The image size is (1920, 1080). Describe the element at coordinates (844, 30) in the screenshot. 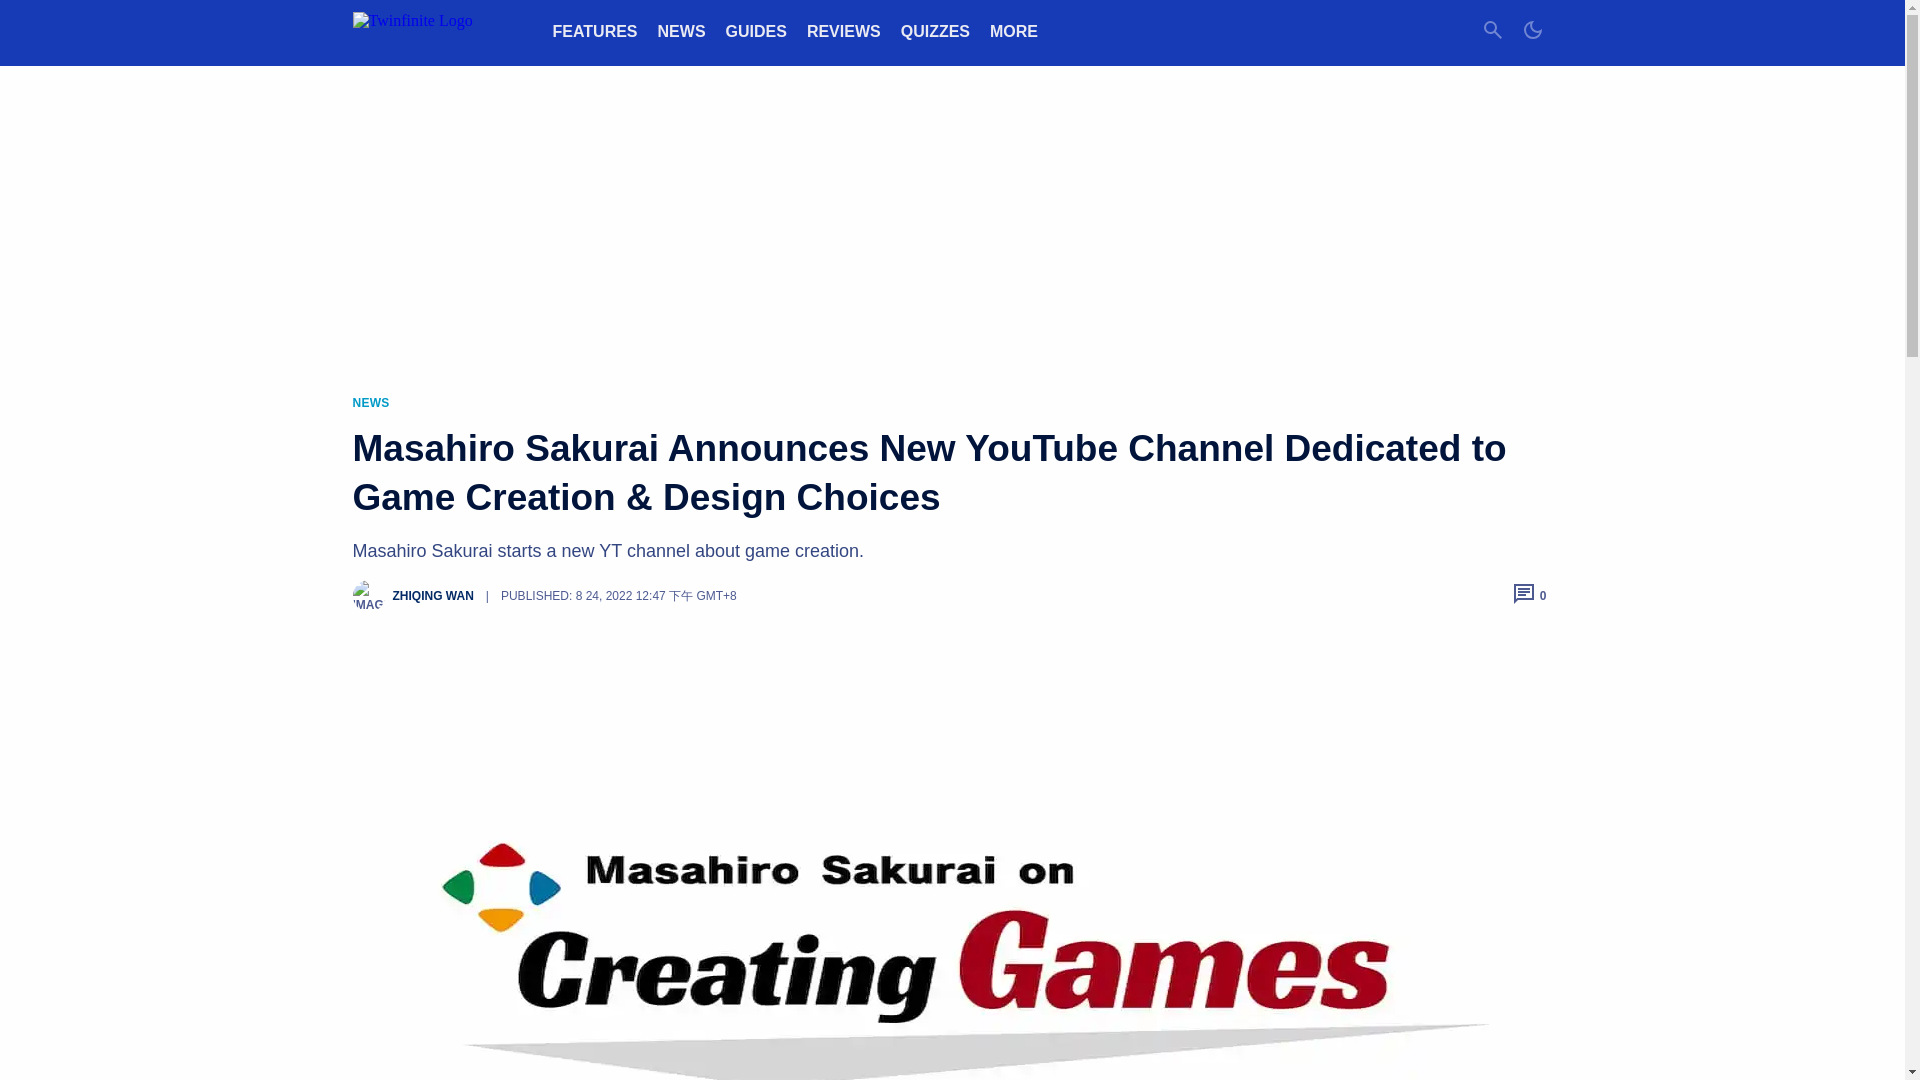

I see `REVIEWS` at that location.